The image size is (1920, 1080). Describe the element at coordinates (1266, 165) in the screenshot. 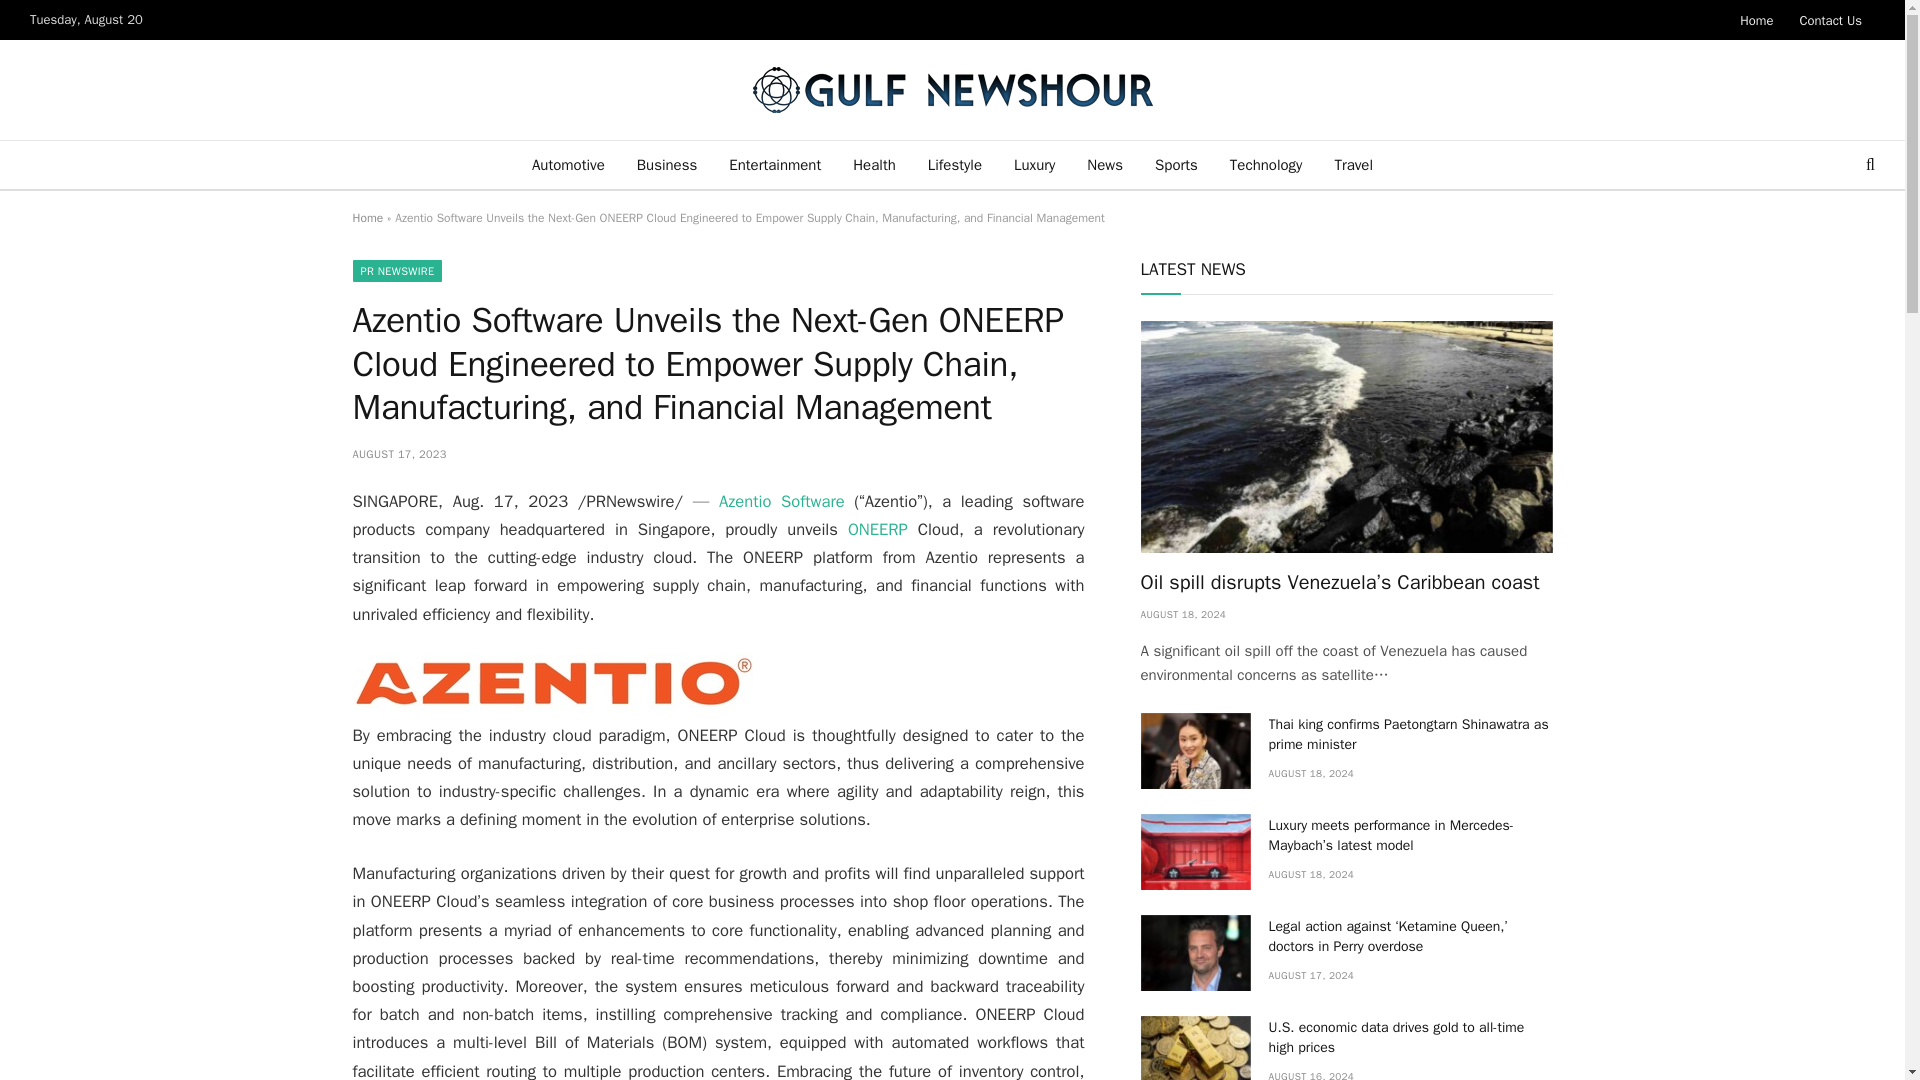

I see `Technology` at that location.